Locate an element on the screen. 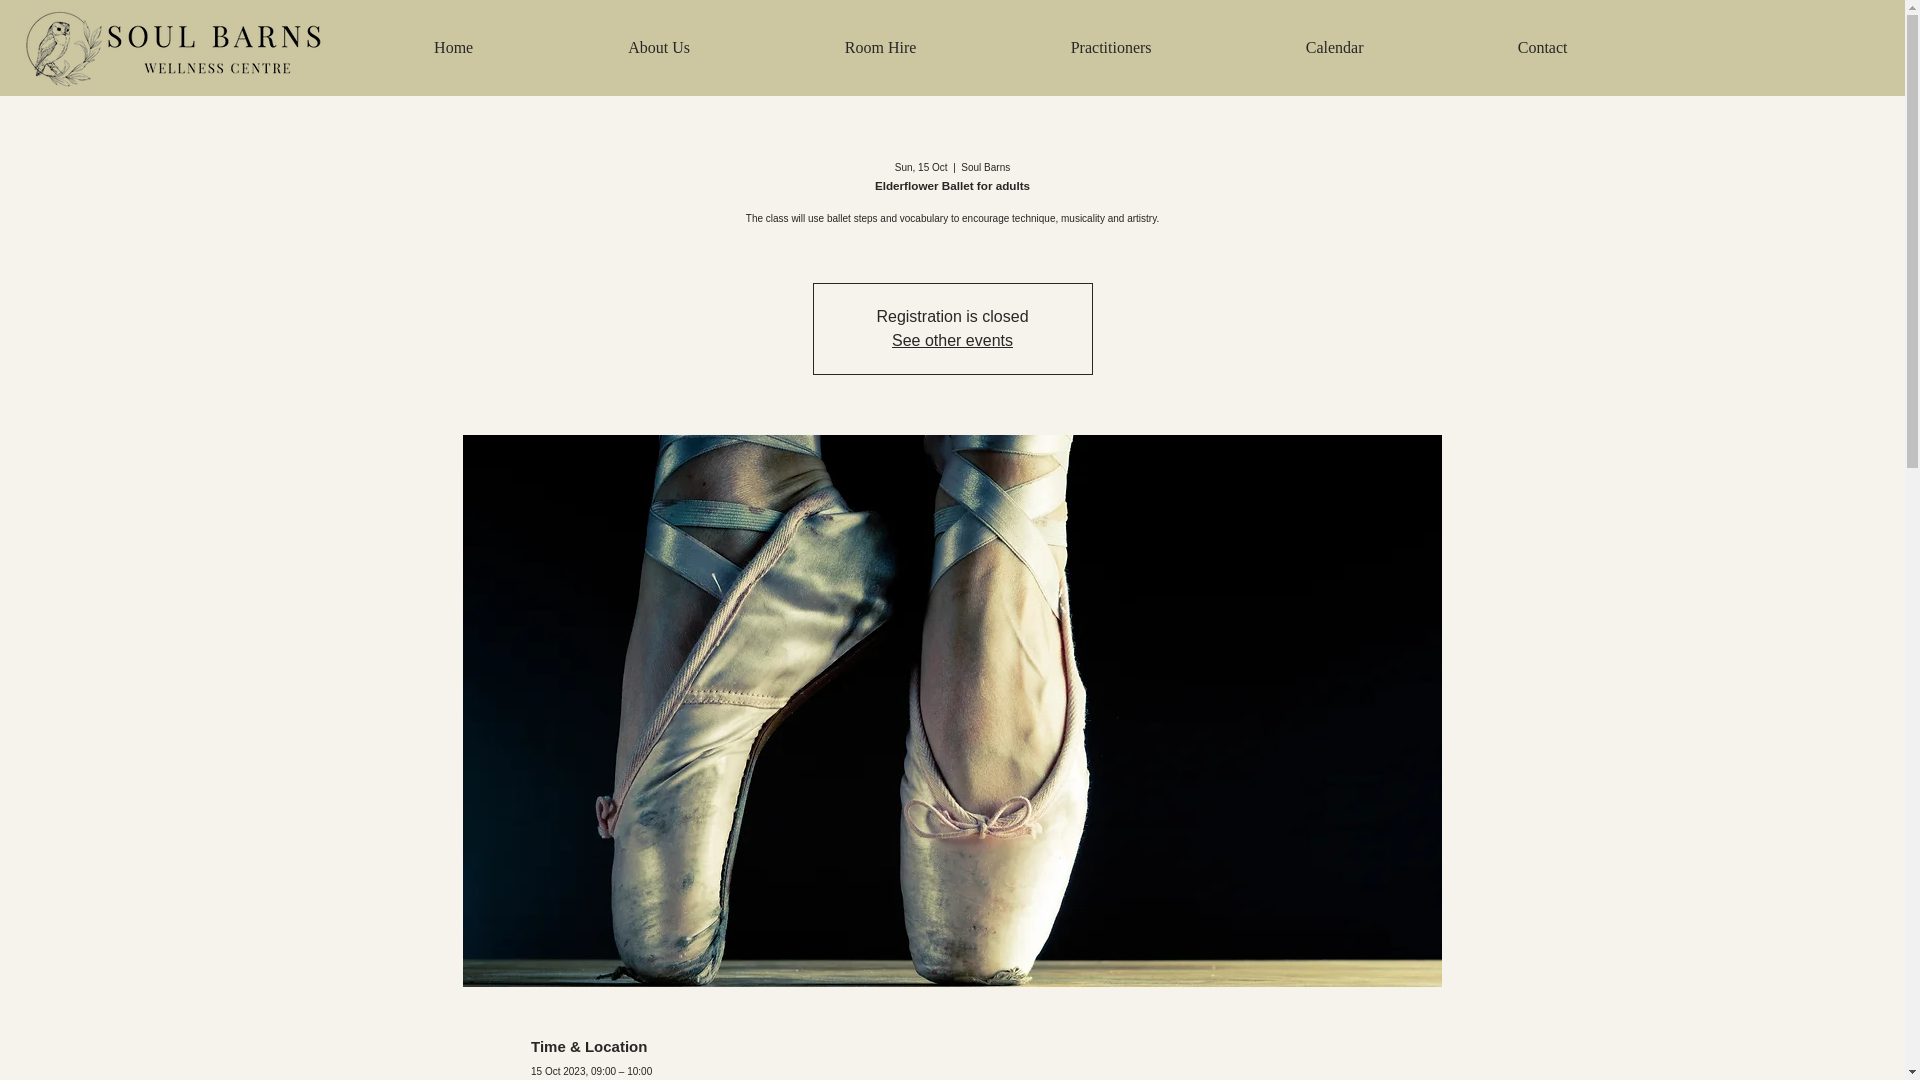 Image resolution: width=1920 pixels, height=1080 pixels. Contact is located at coordinates (1543, 48).